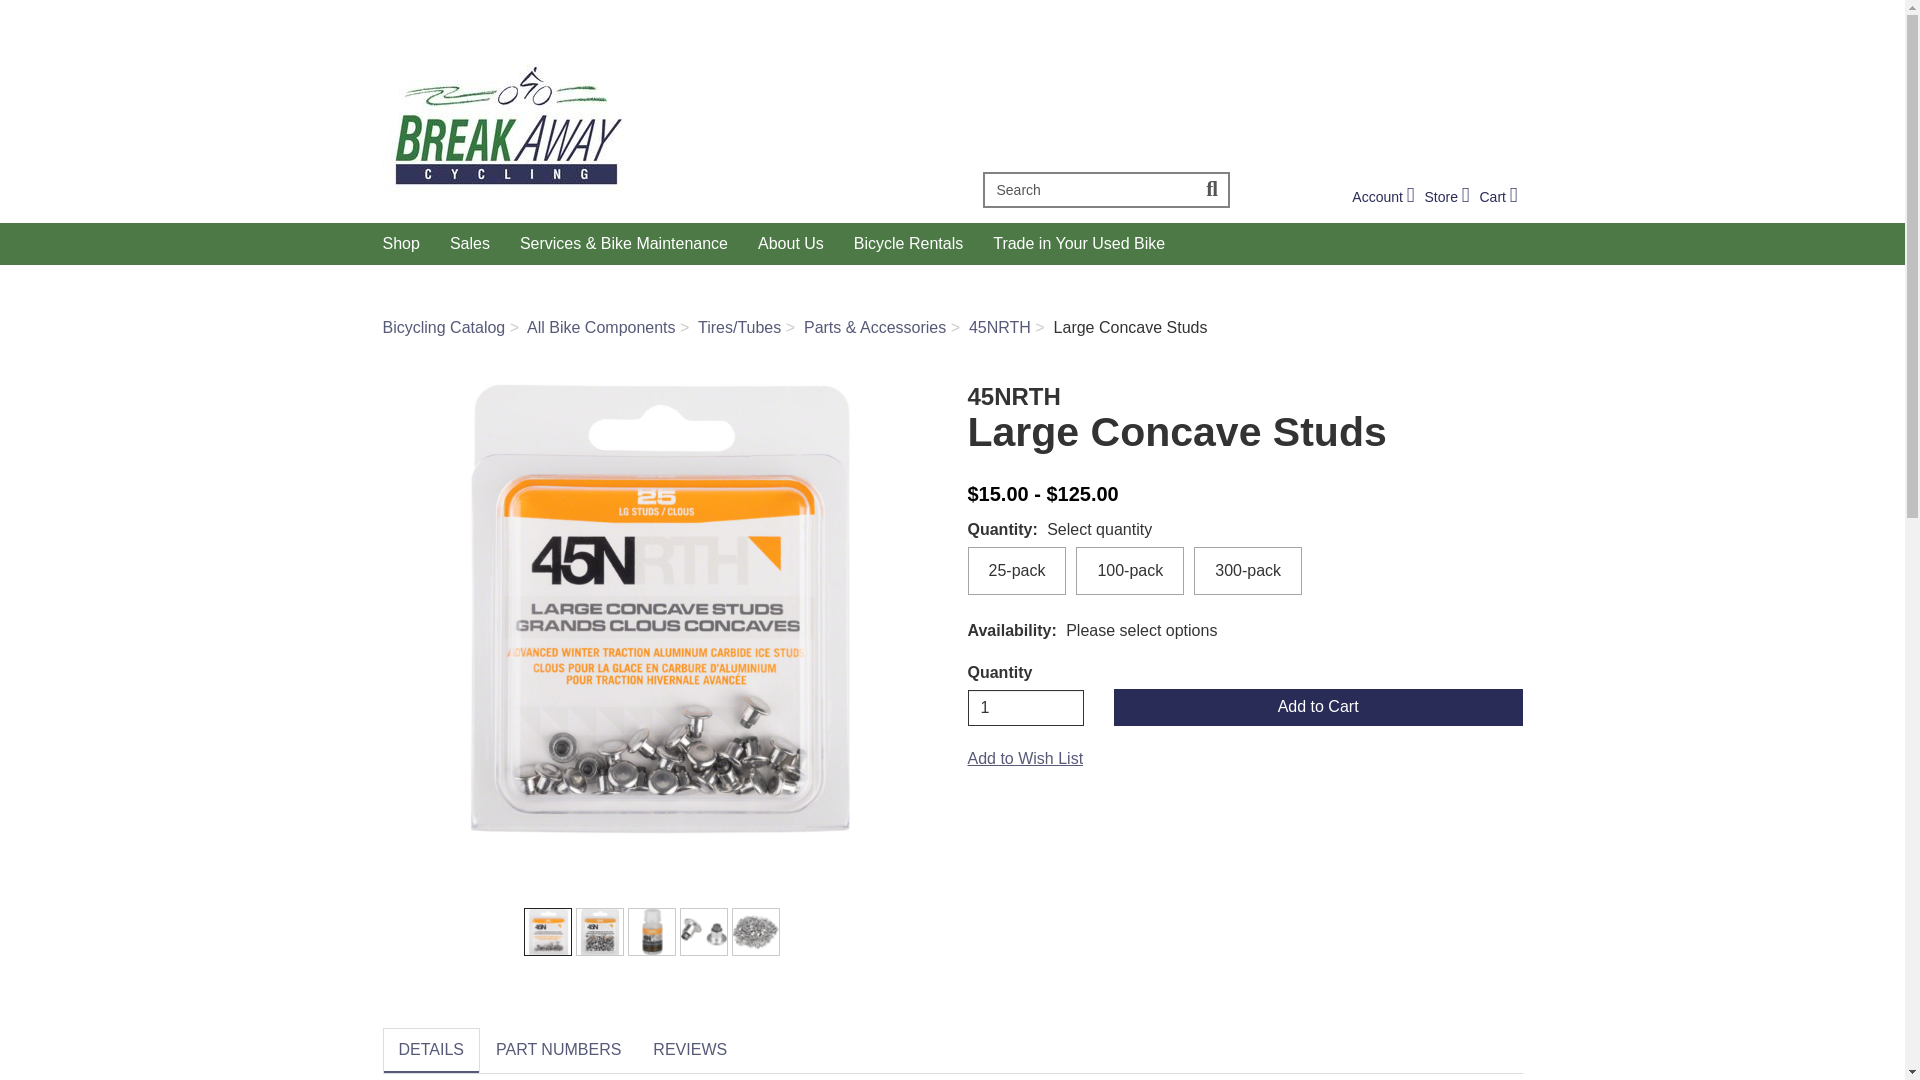 The image size is (1920, 1080). What do you see at coordinates (1446, 197) in the screenshot?
I see `Store` at bounding box center [1446, 197].